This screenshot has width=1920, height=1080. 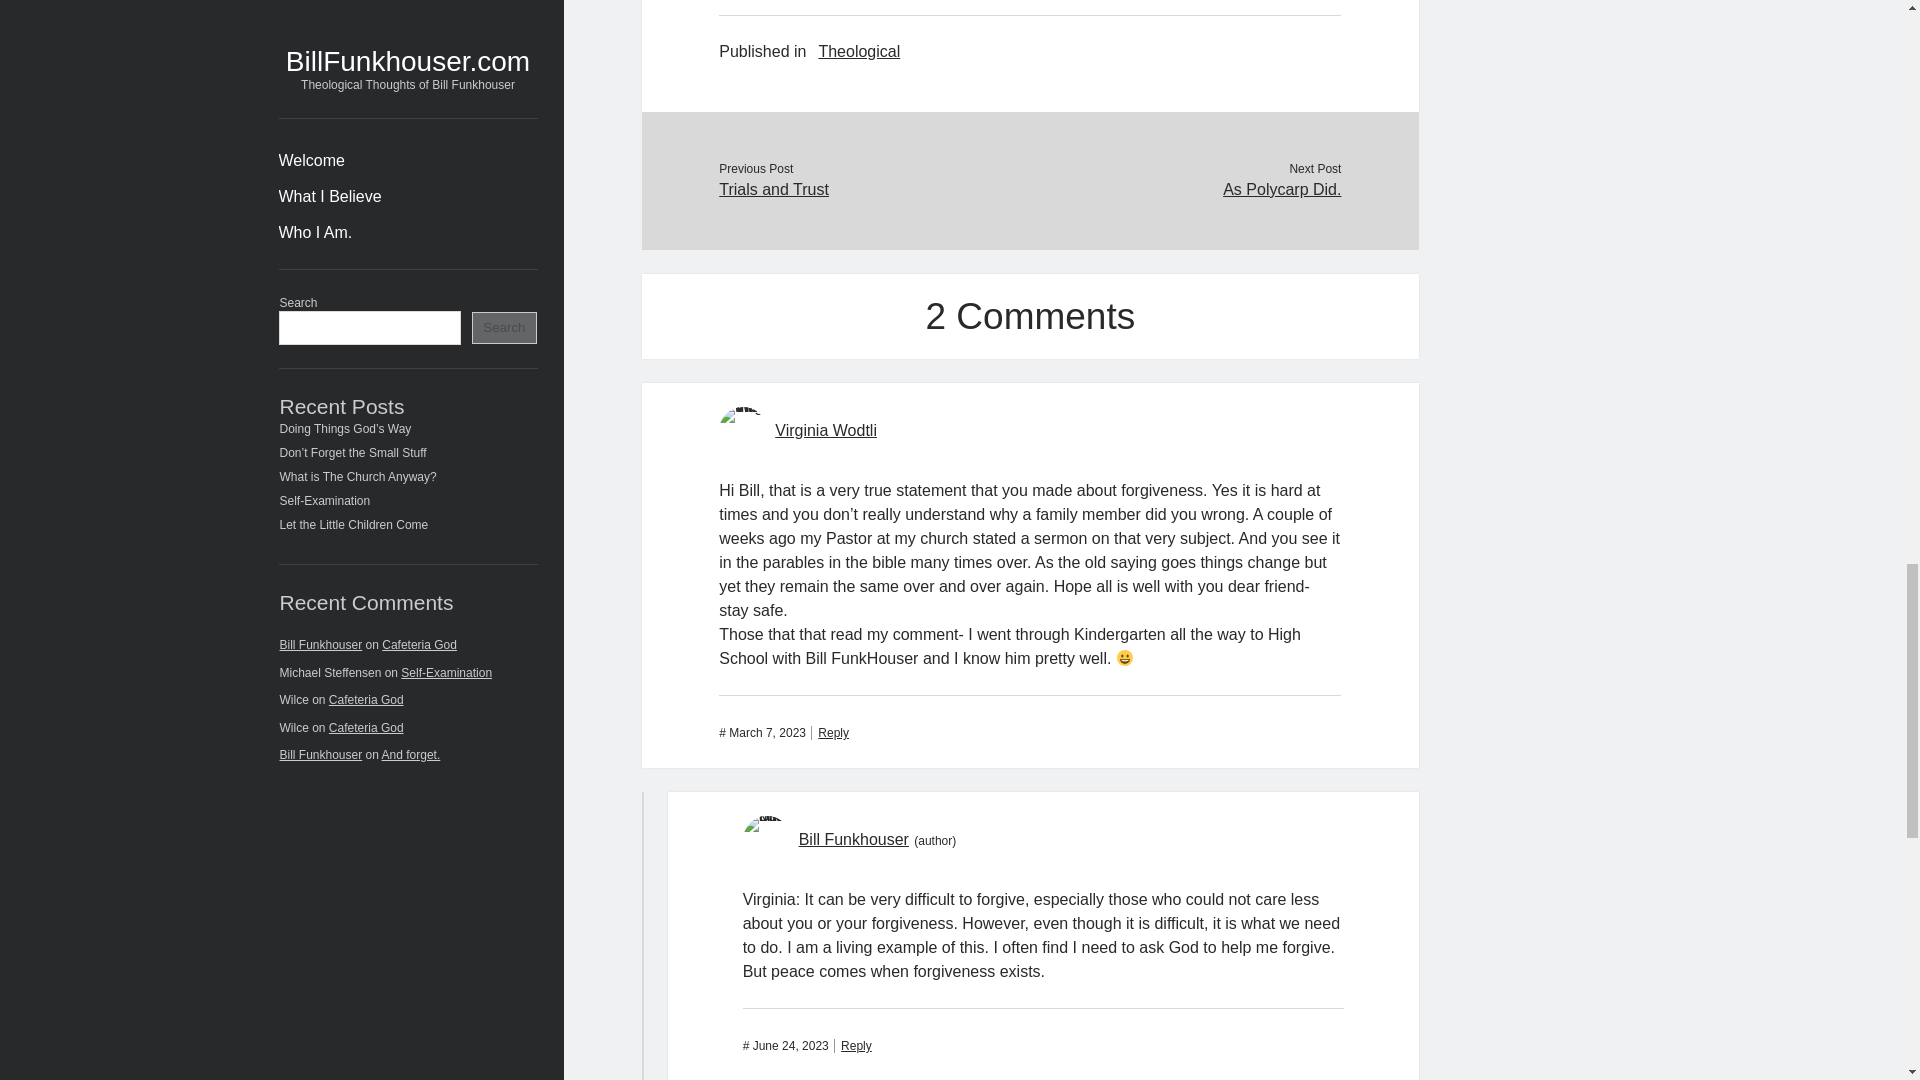 What do you see at coordinates (853, 838) in the screenshot?
I see `Bill Funkhouser` at bounding box center [853, 838].